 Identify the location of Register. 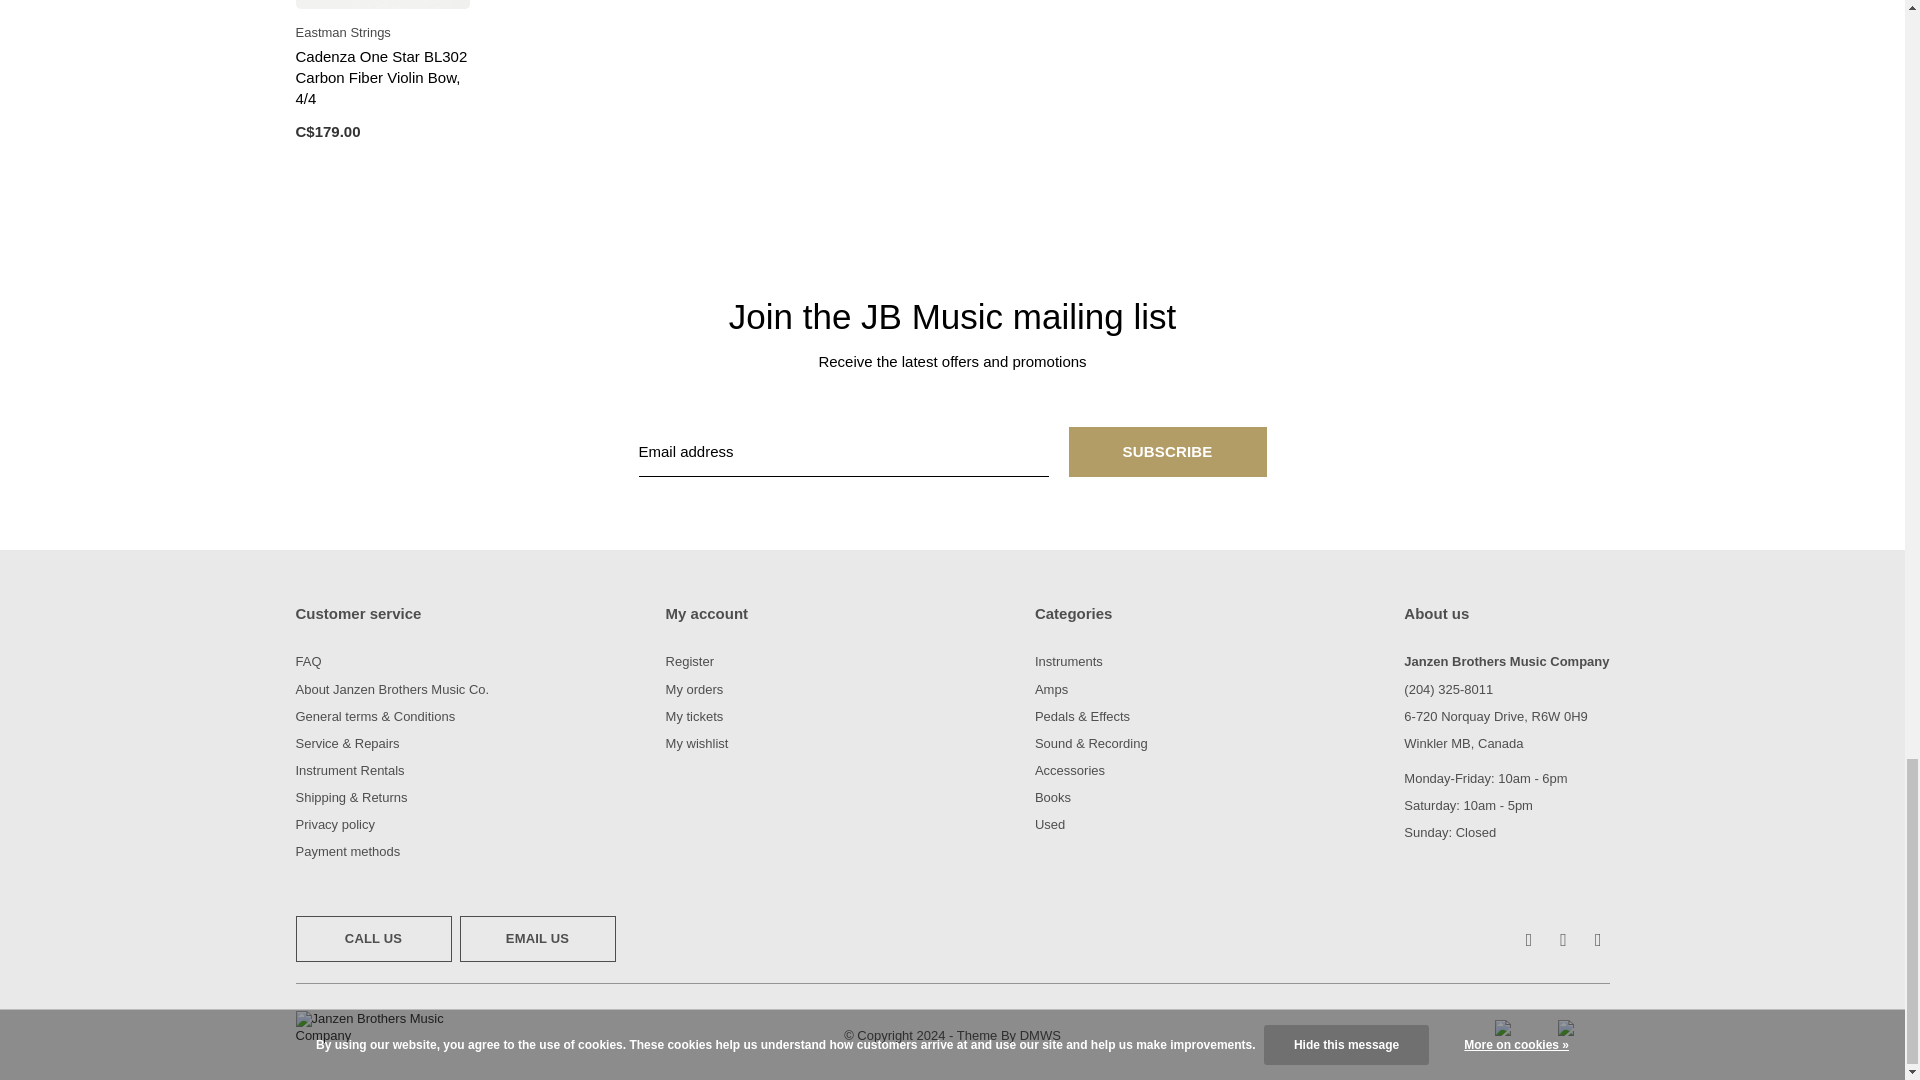
(690, 661).